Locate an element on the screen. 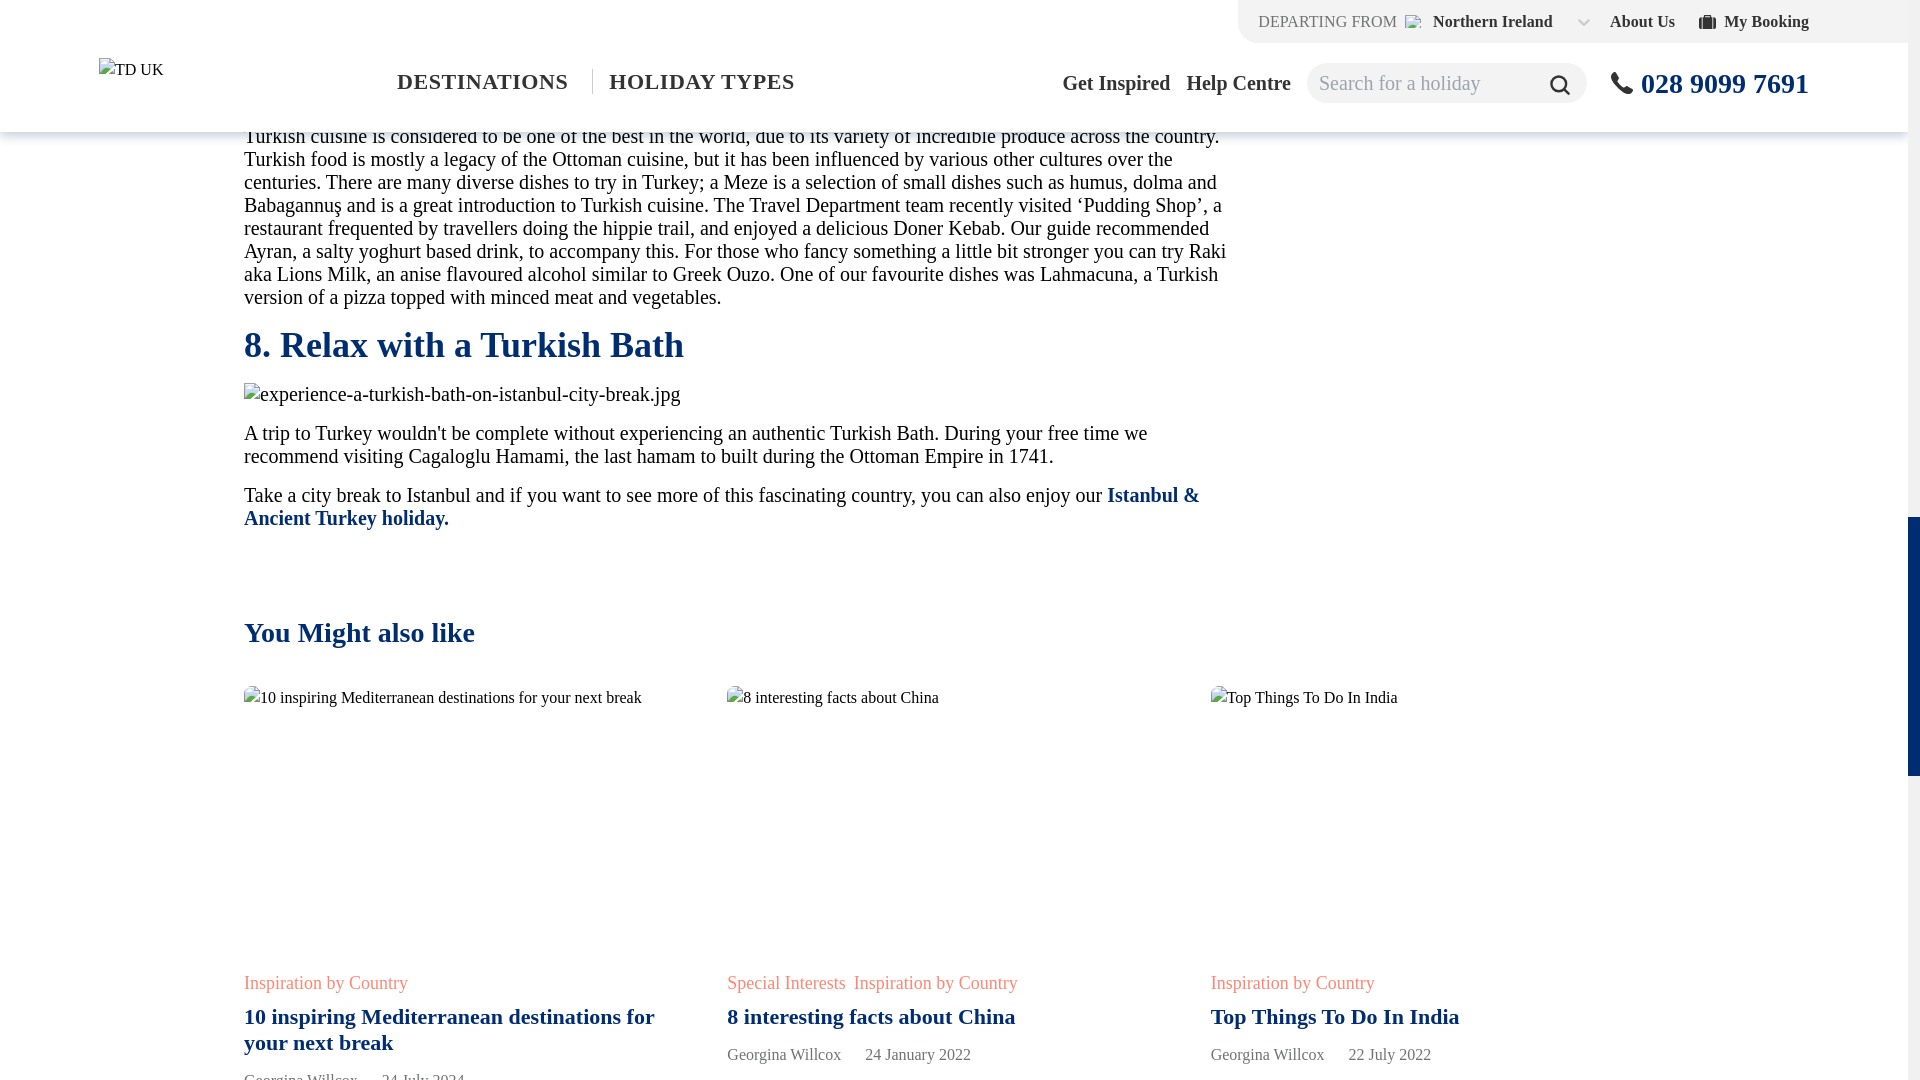  Inspiration by Country is located at coordinates (1292, 982).